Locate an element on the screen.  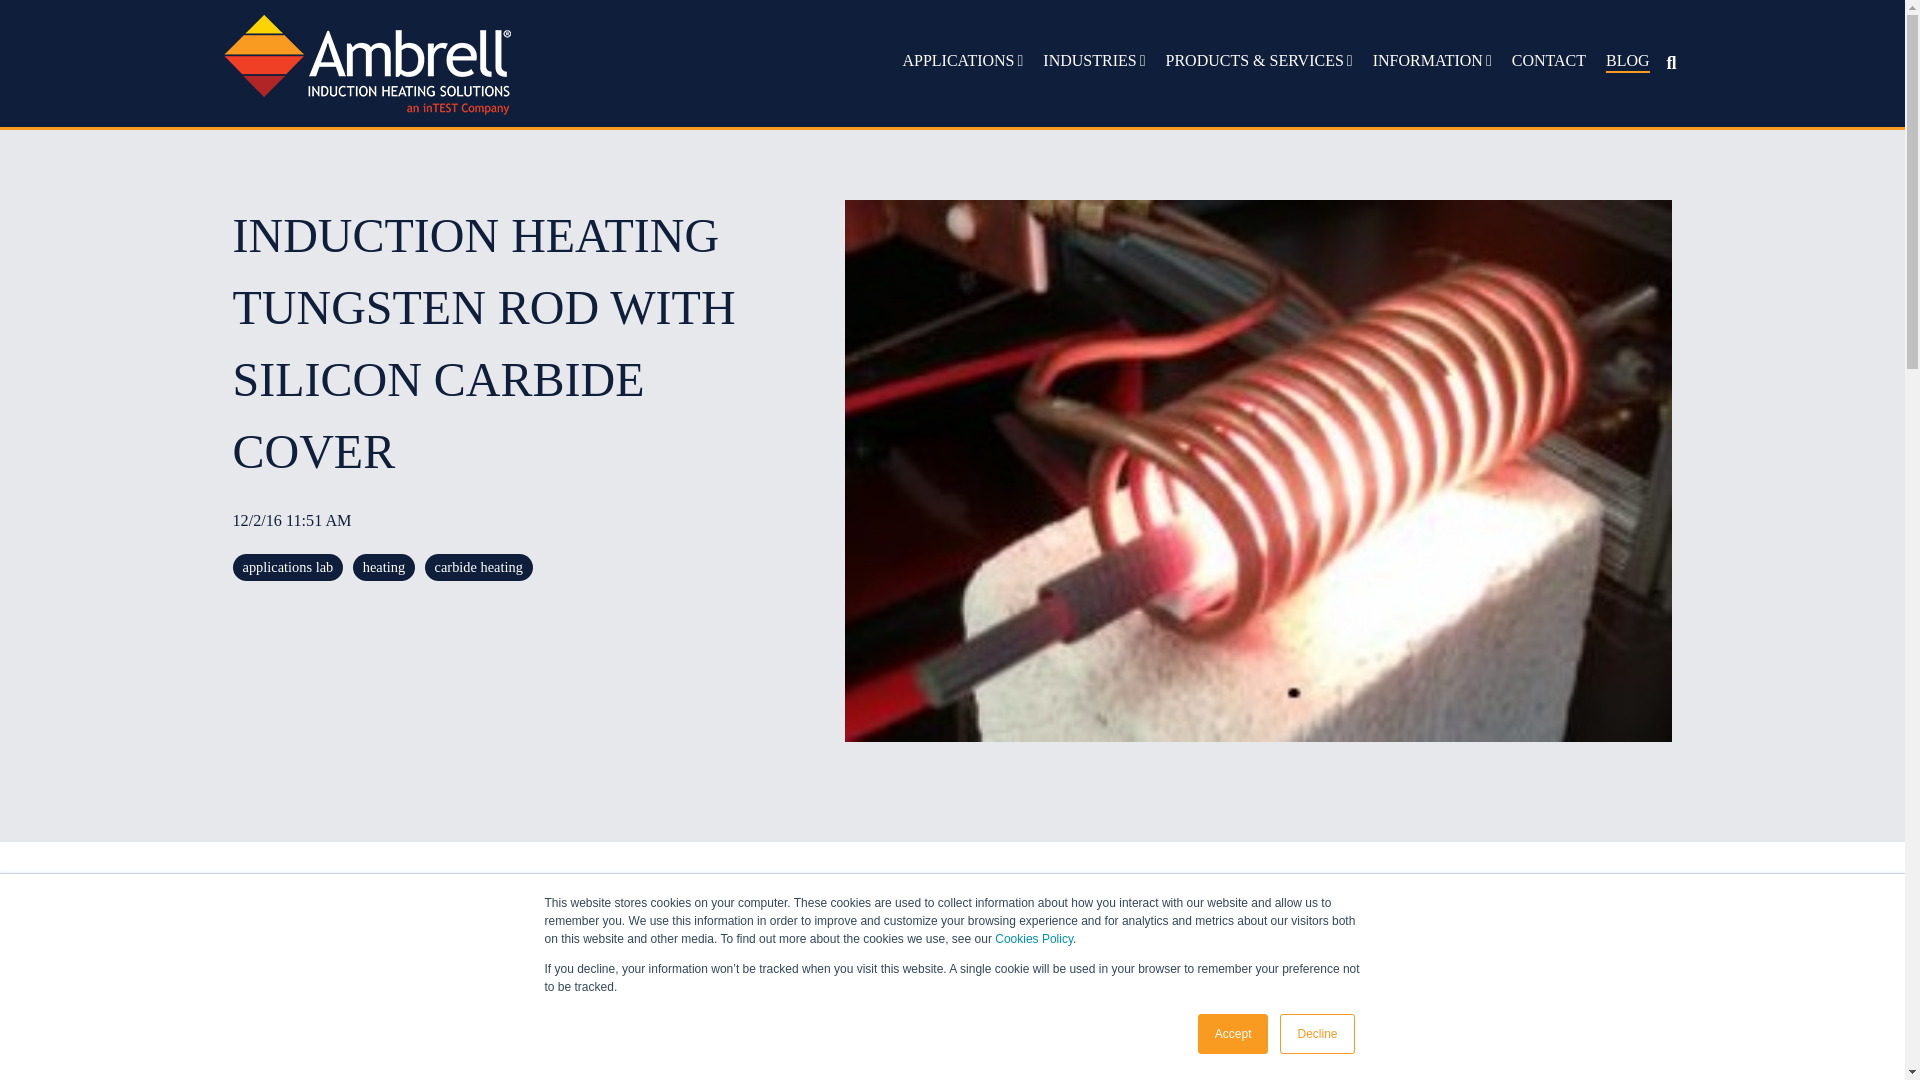
Accept is located at coordinates (1234, 1034).